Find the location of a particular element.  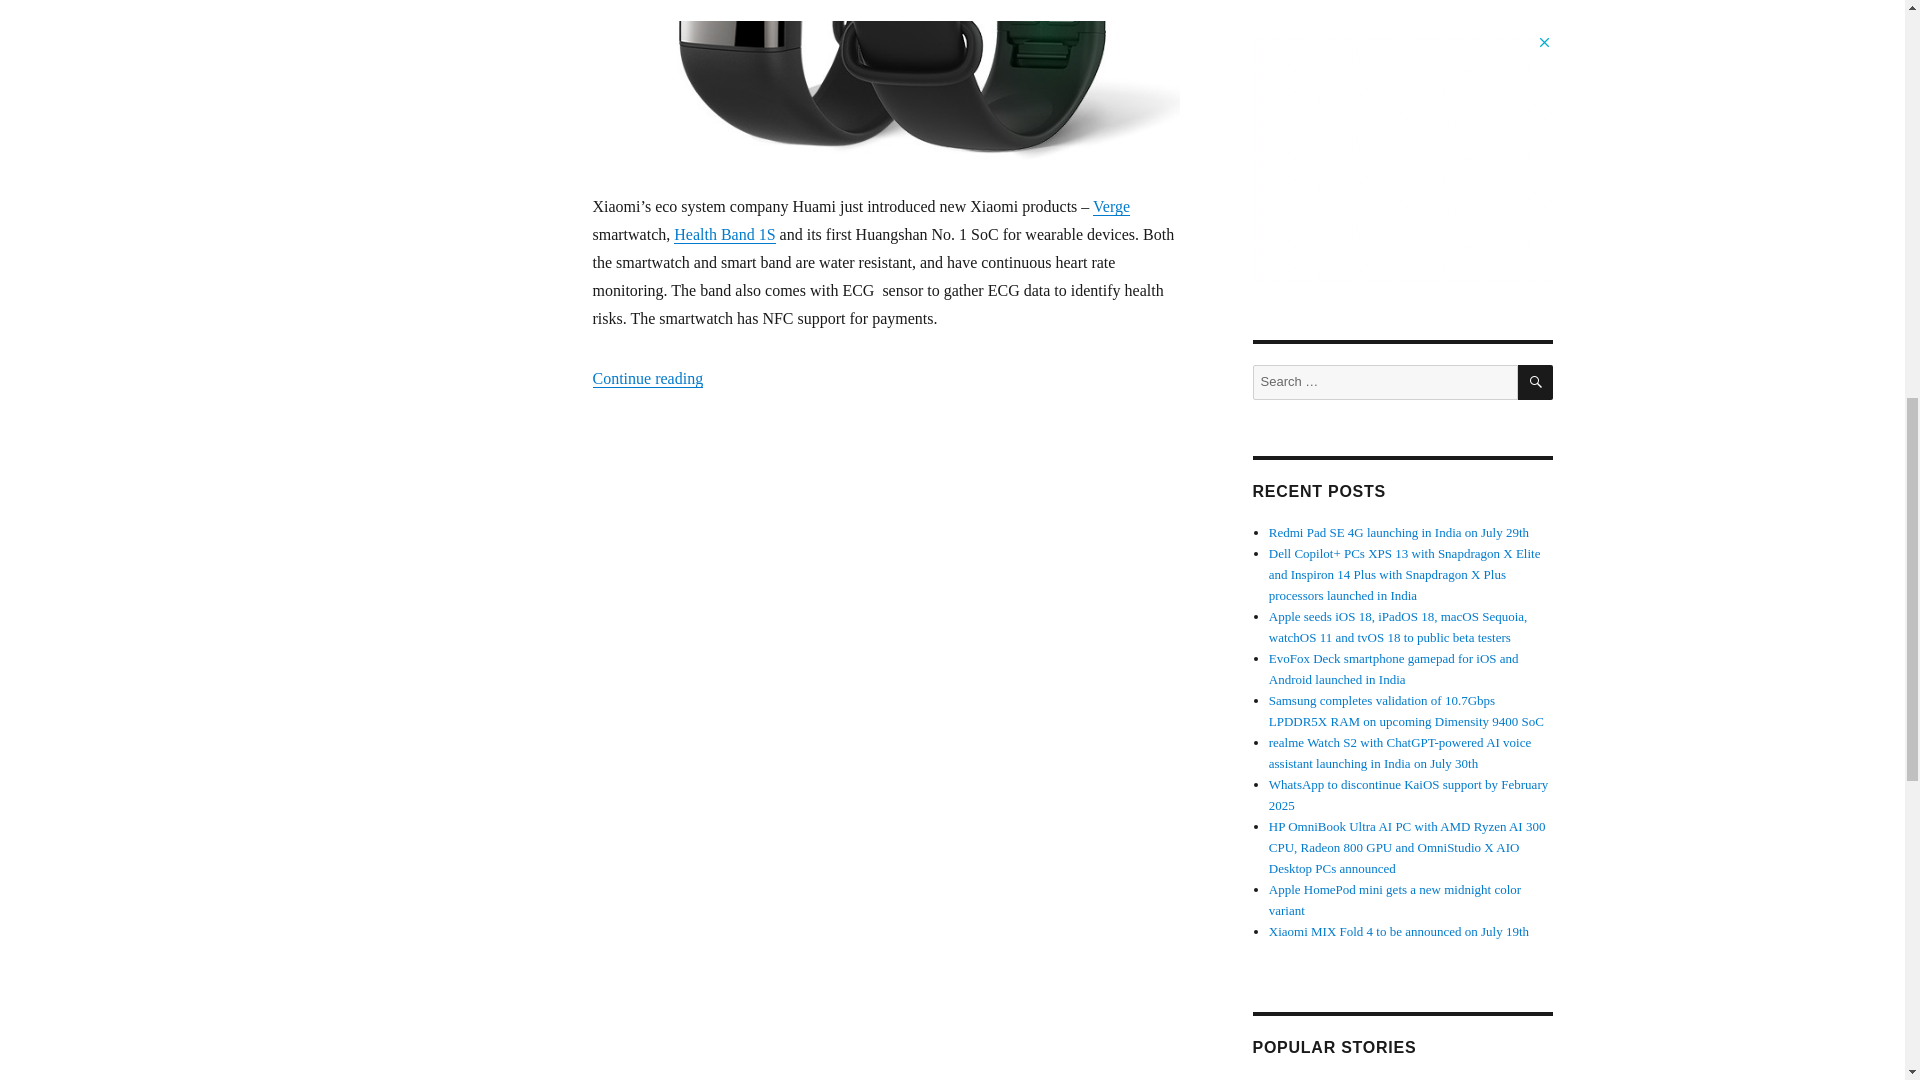

3rd party ad content is located at coordinates (1401, 158).